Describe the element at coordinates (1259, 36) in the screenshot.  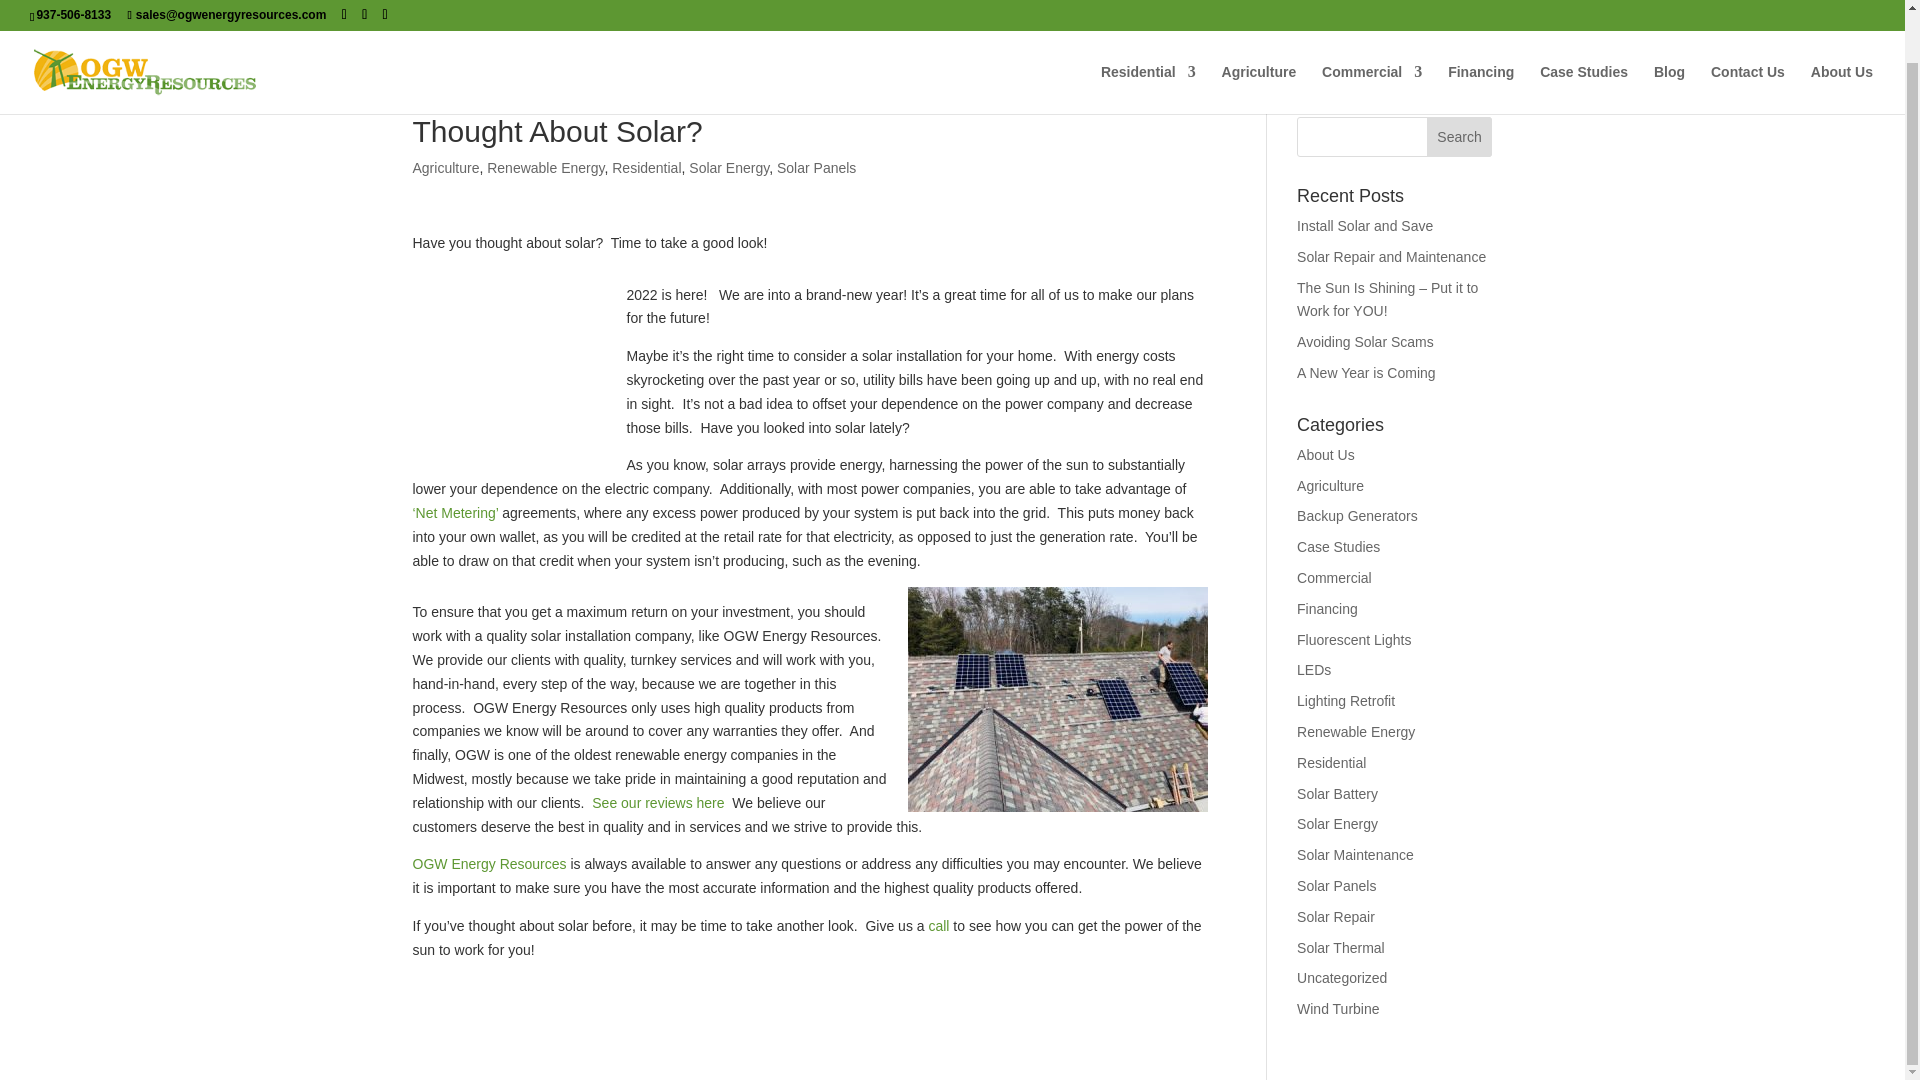
I see `Agriculture` at that location.